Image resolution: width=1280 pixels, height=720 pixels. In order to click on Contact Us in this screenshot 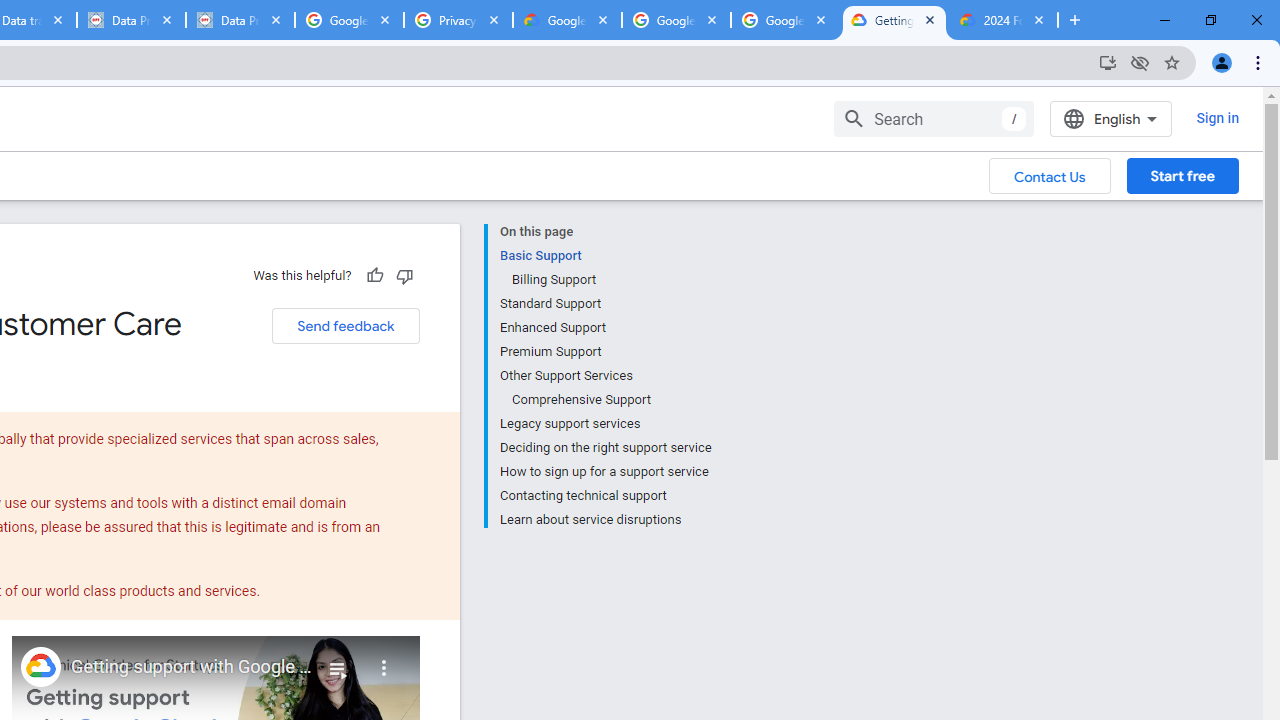, I will do `click(1050, 175)`.